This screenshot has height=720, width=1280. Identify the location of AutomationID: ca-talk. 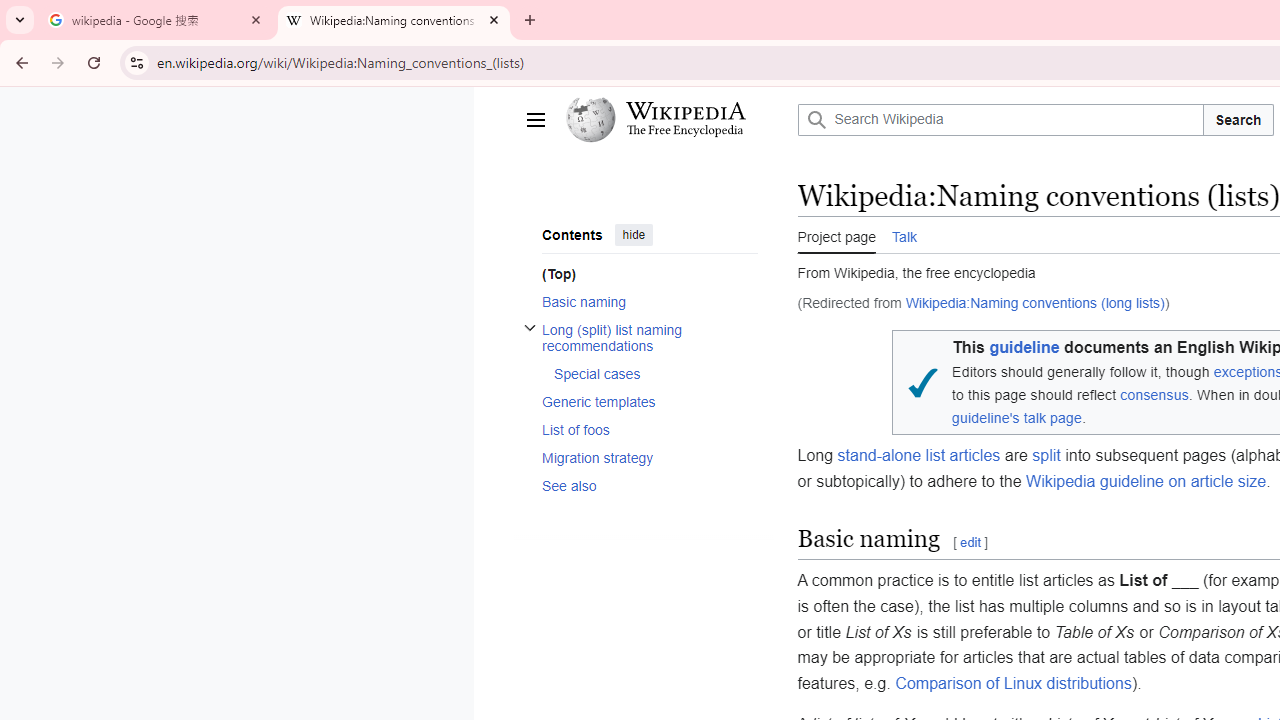
(904, 234).